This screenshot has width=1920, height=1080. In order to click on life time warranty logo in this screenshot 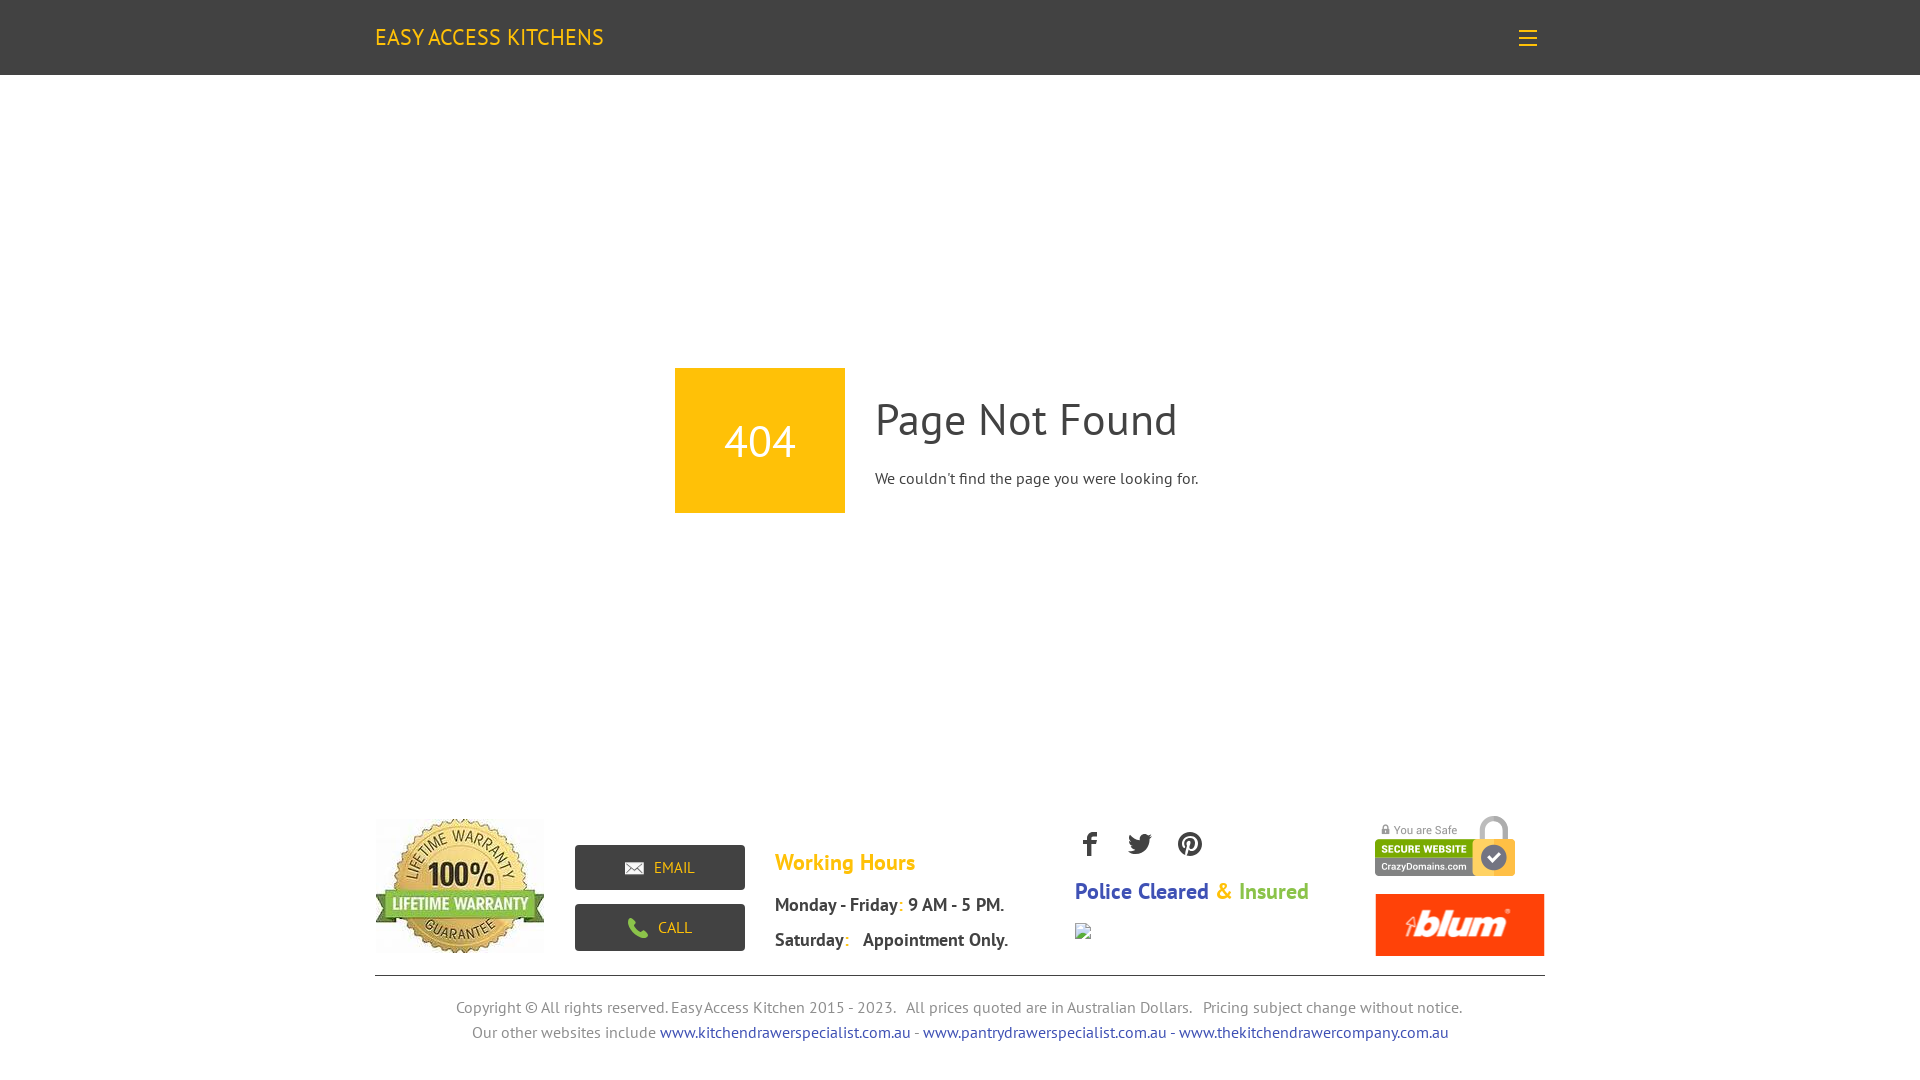, I will do `click(460, 886)`.